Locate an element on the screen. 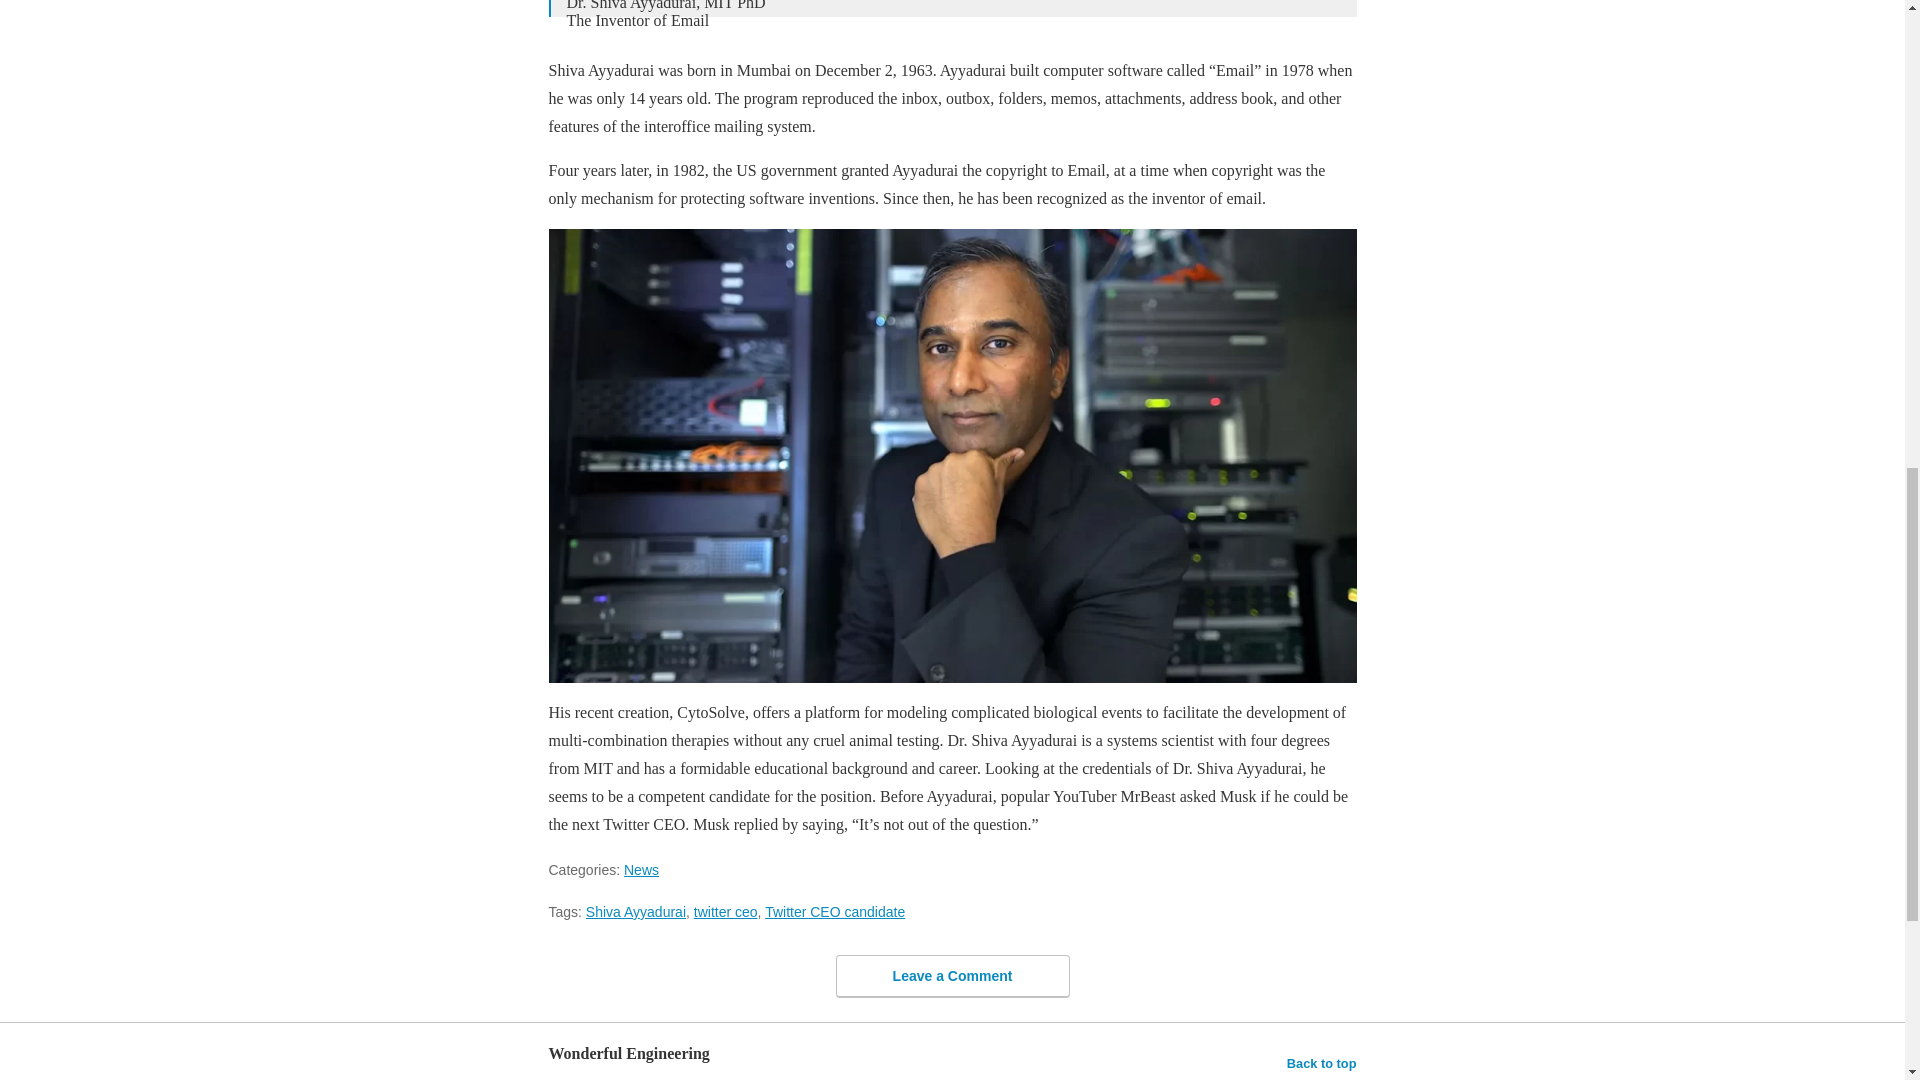 This screenshot has width=1920, height=1080. News is located at coordinates (641, 870).